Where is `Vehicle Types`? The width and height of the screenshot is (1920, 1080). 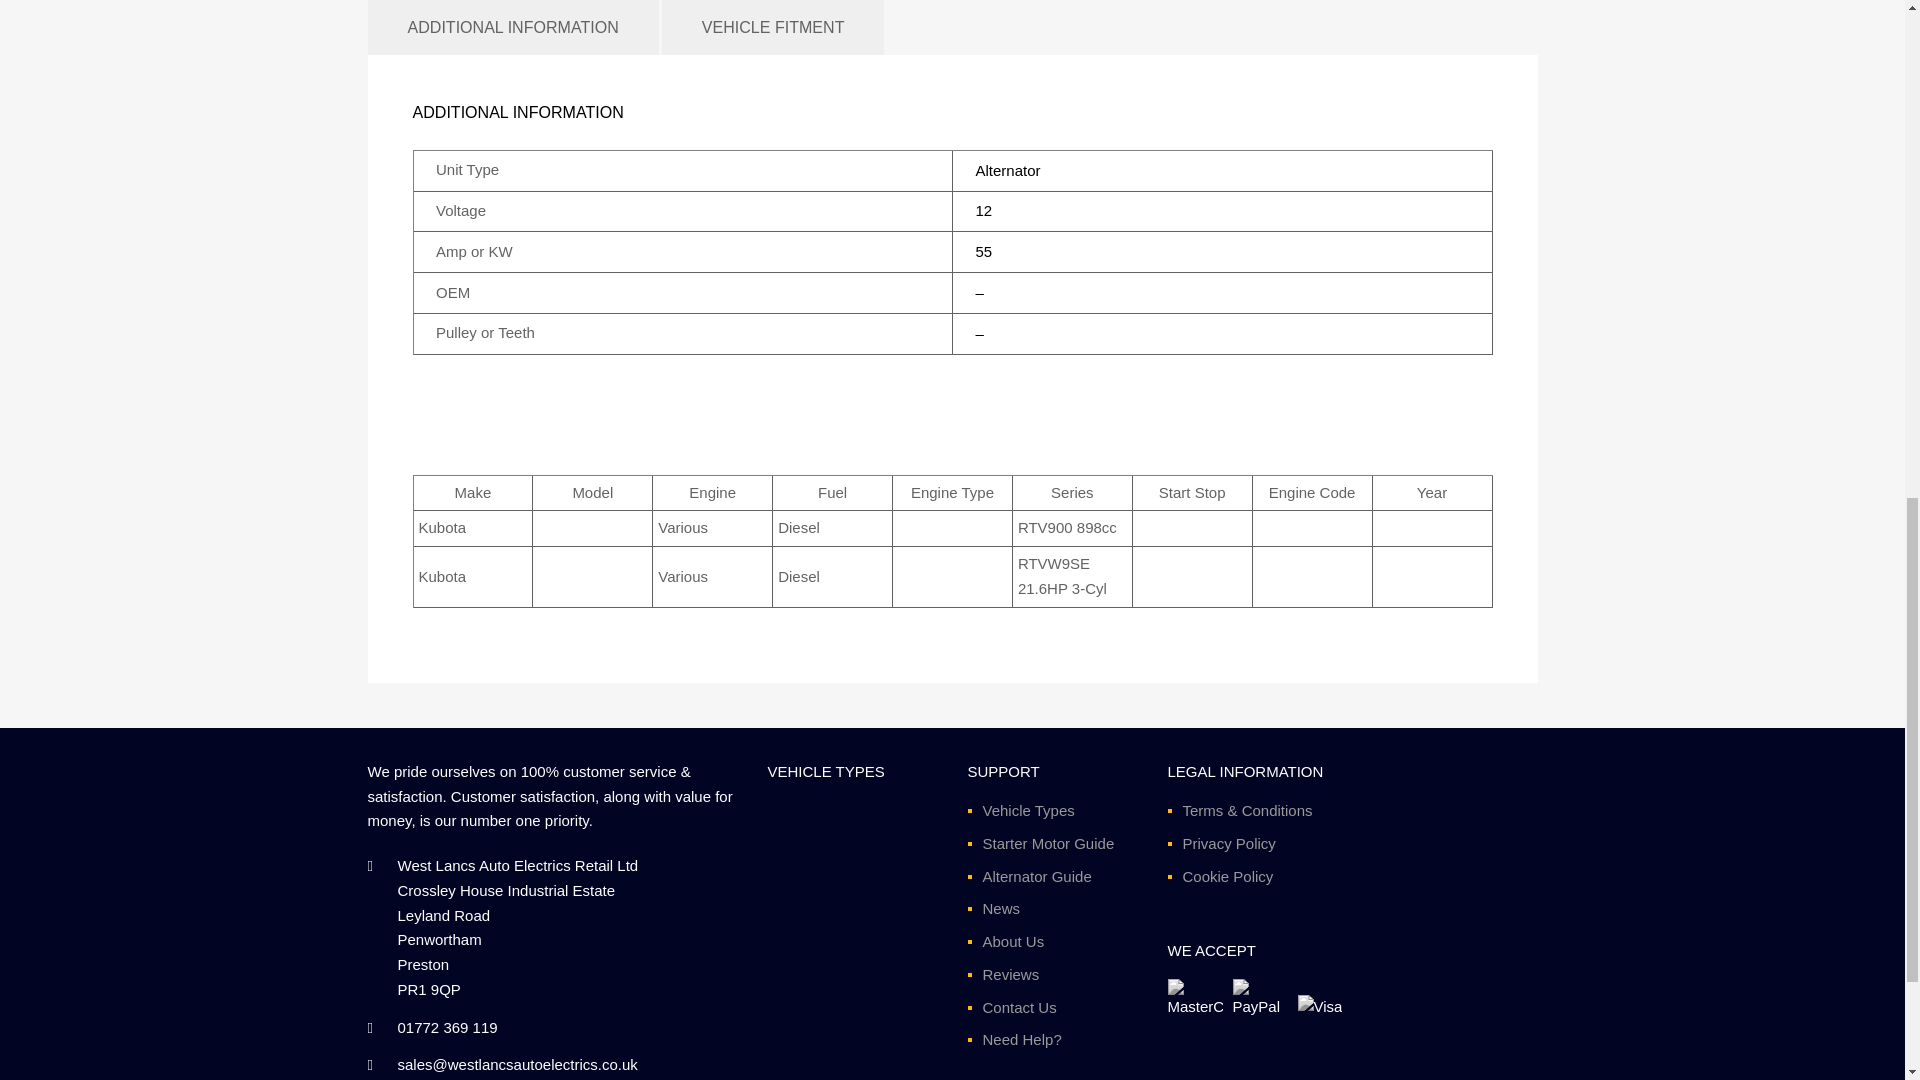 Vehicle Types is located at coordinates (1027, 810).